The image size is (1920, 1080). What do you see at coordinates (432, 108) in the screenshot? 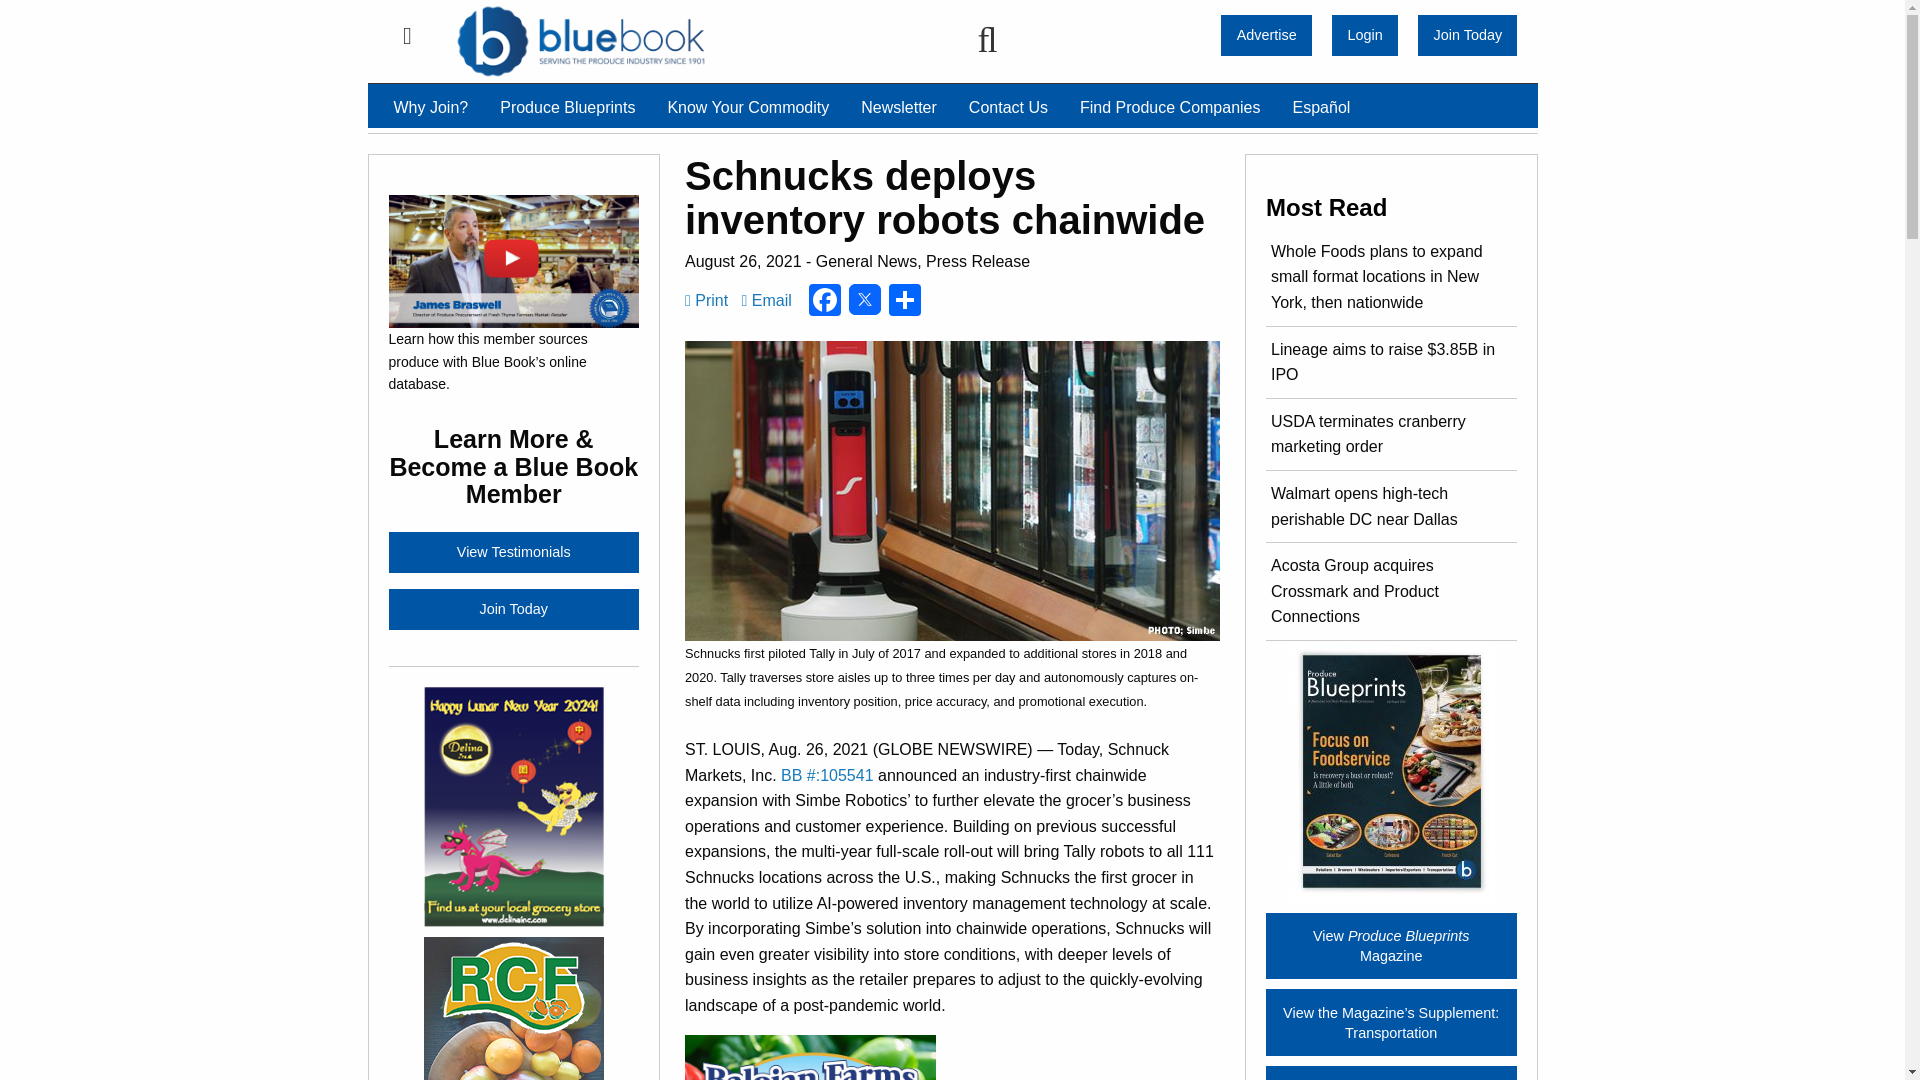
I see `Why Join?` at bounding box center [432, 108].